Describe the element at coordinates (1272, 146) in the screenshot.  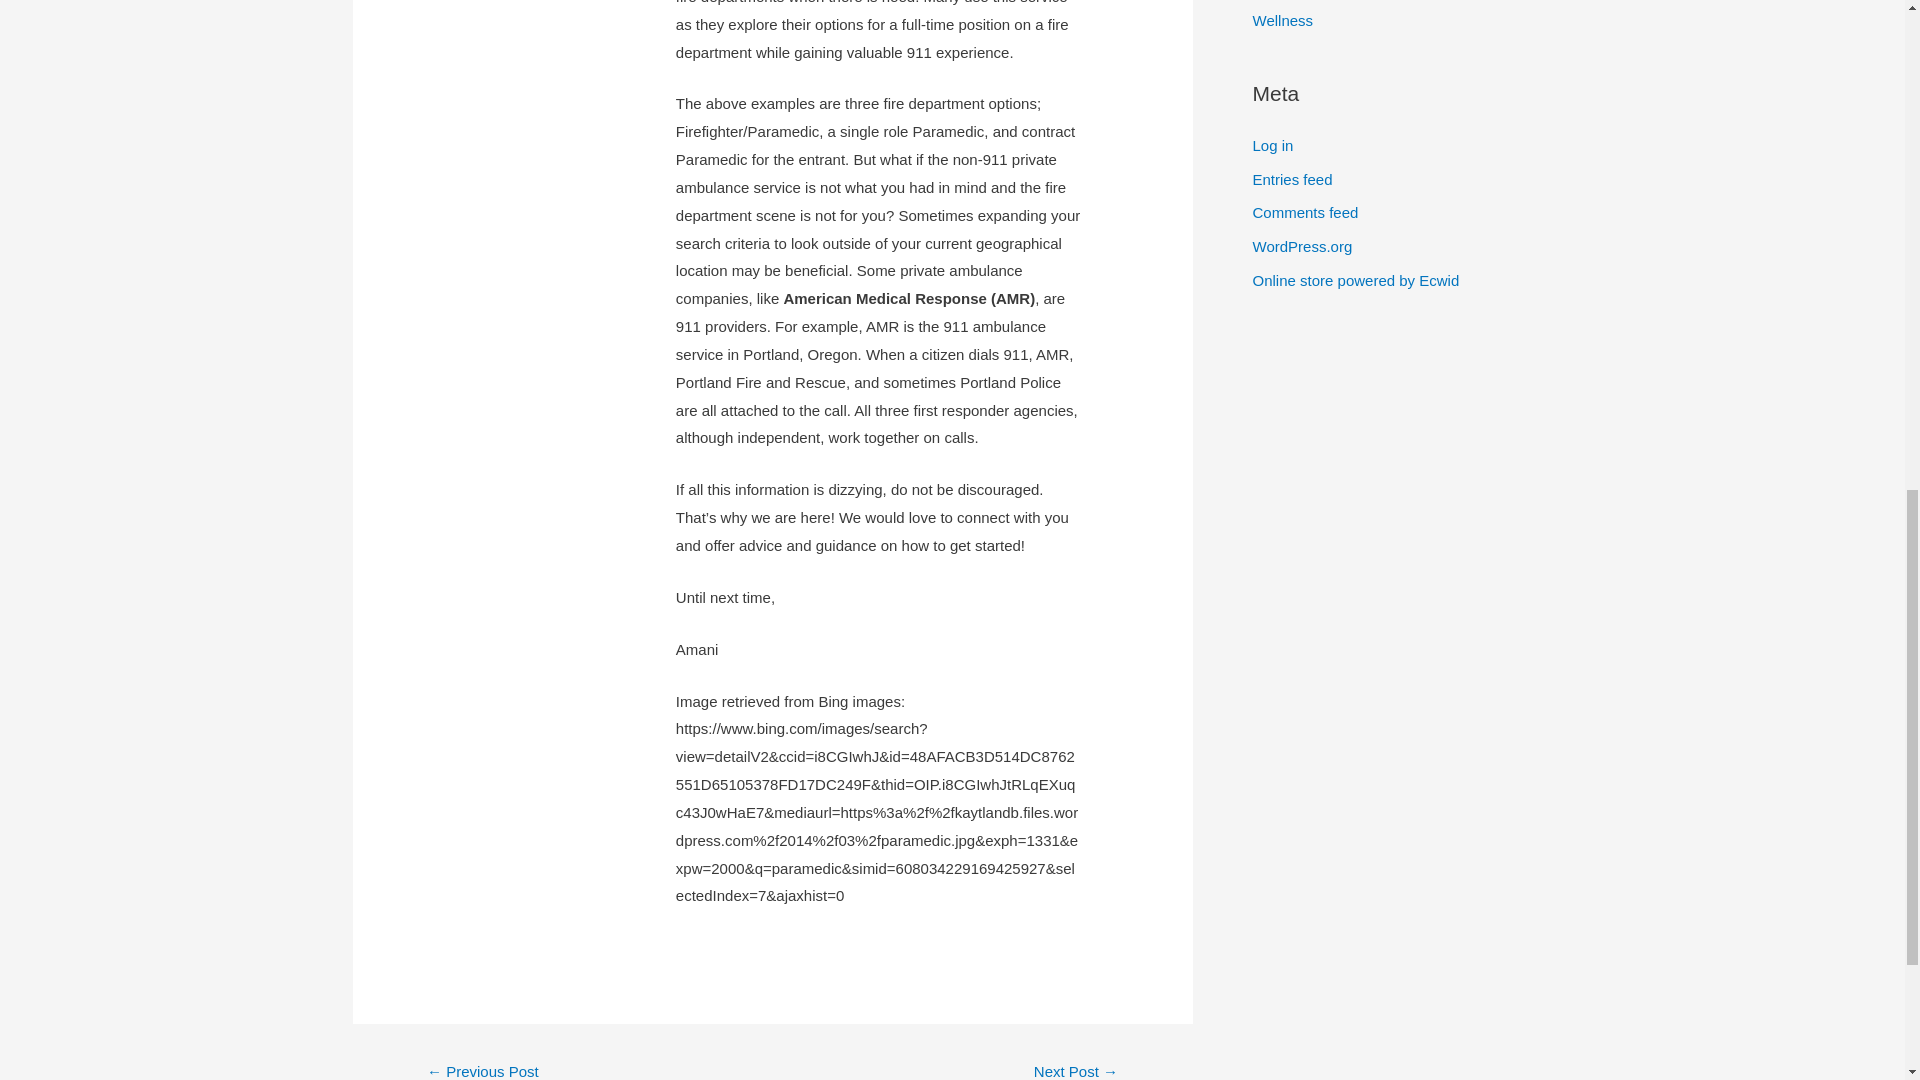
I see `Log in` at that location.